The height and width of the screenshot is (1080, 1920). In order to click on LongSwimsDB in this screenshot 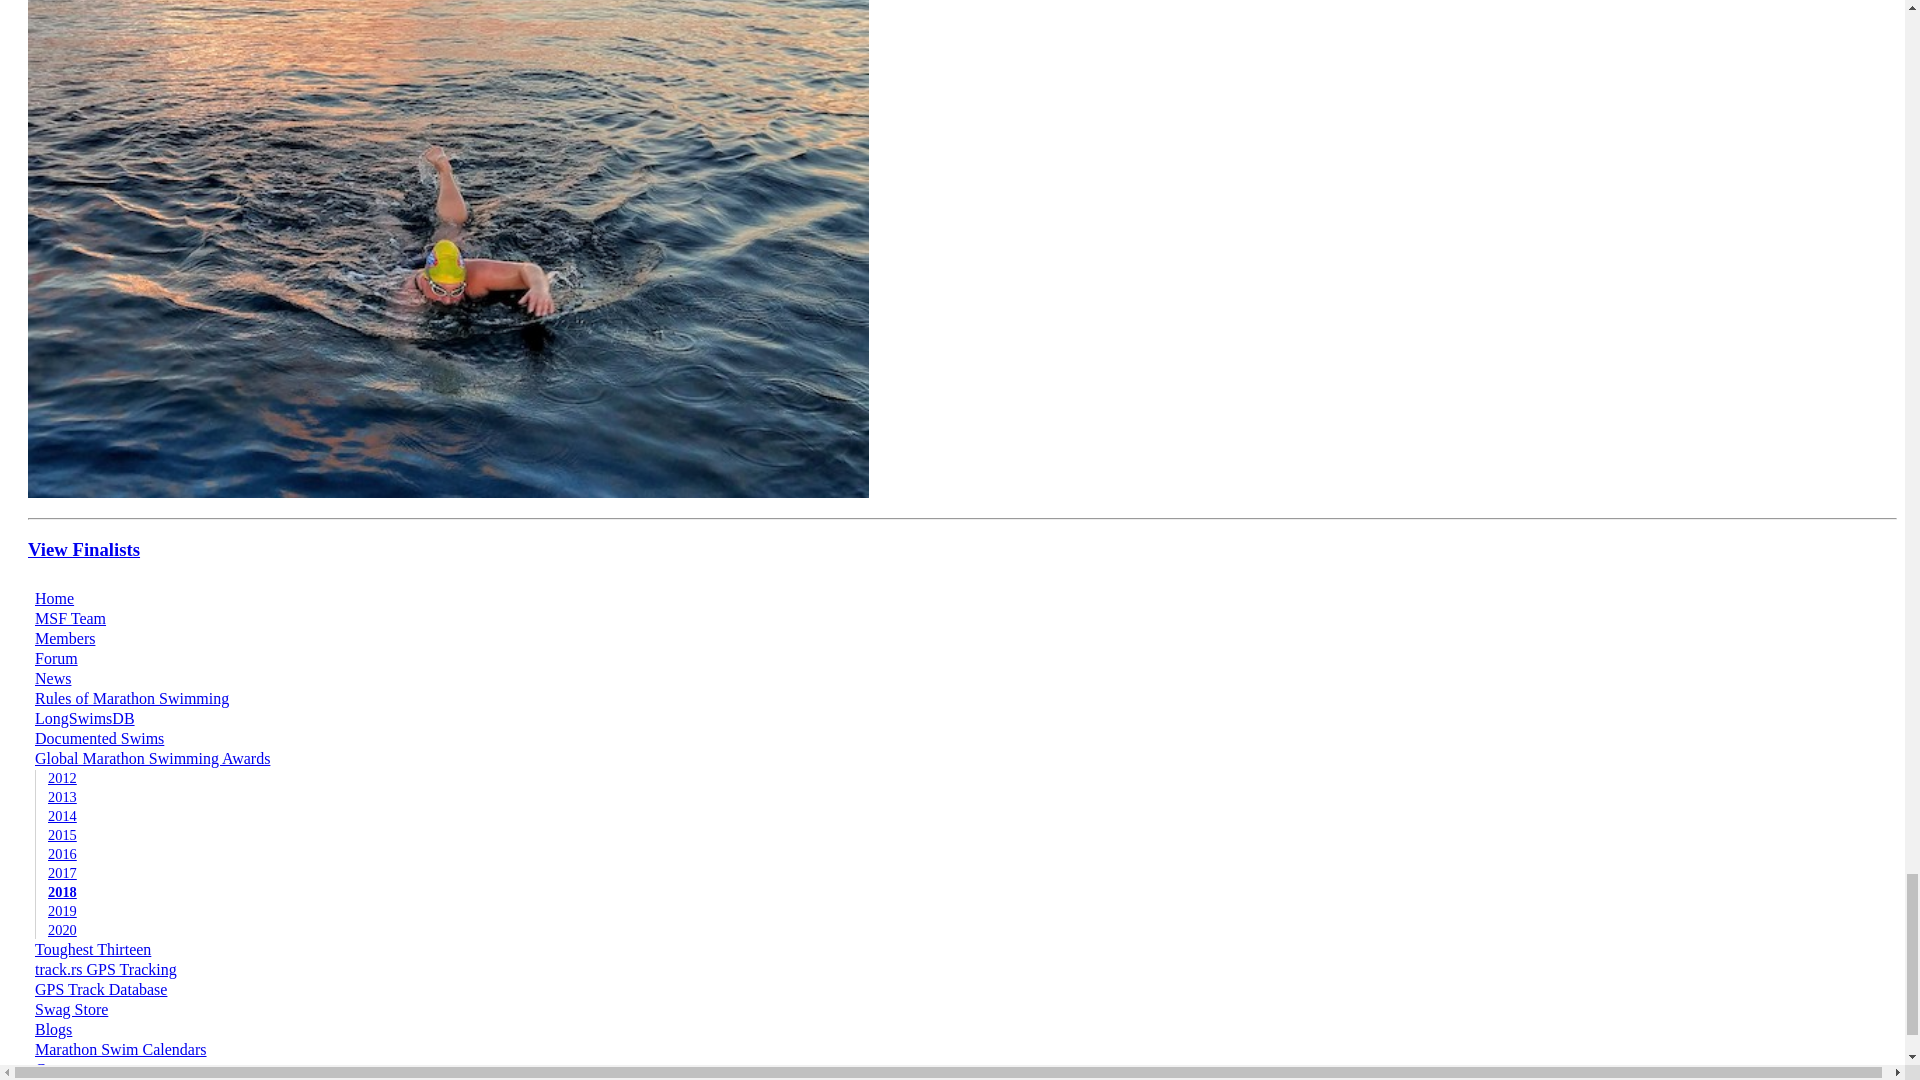, I will do `click(84, 718)`.